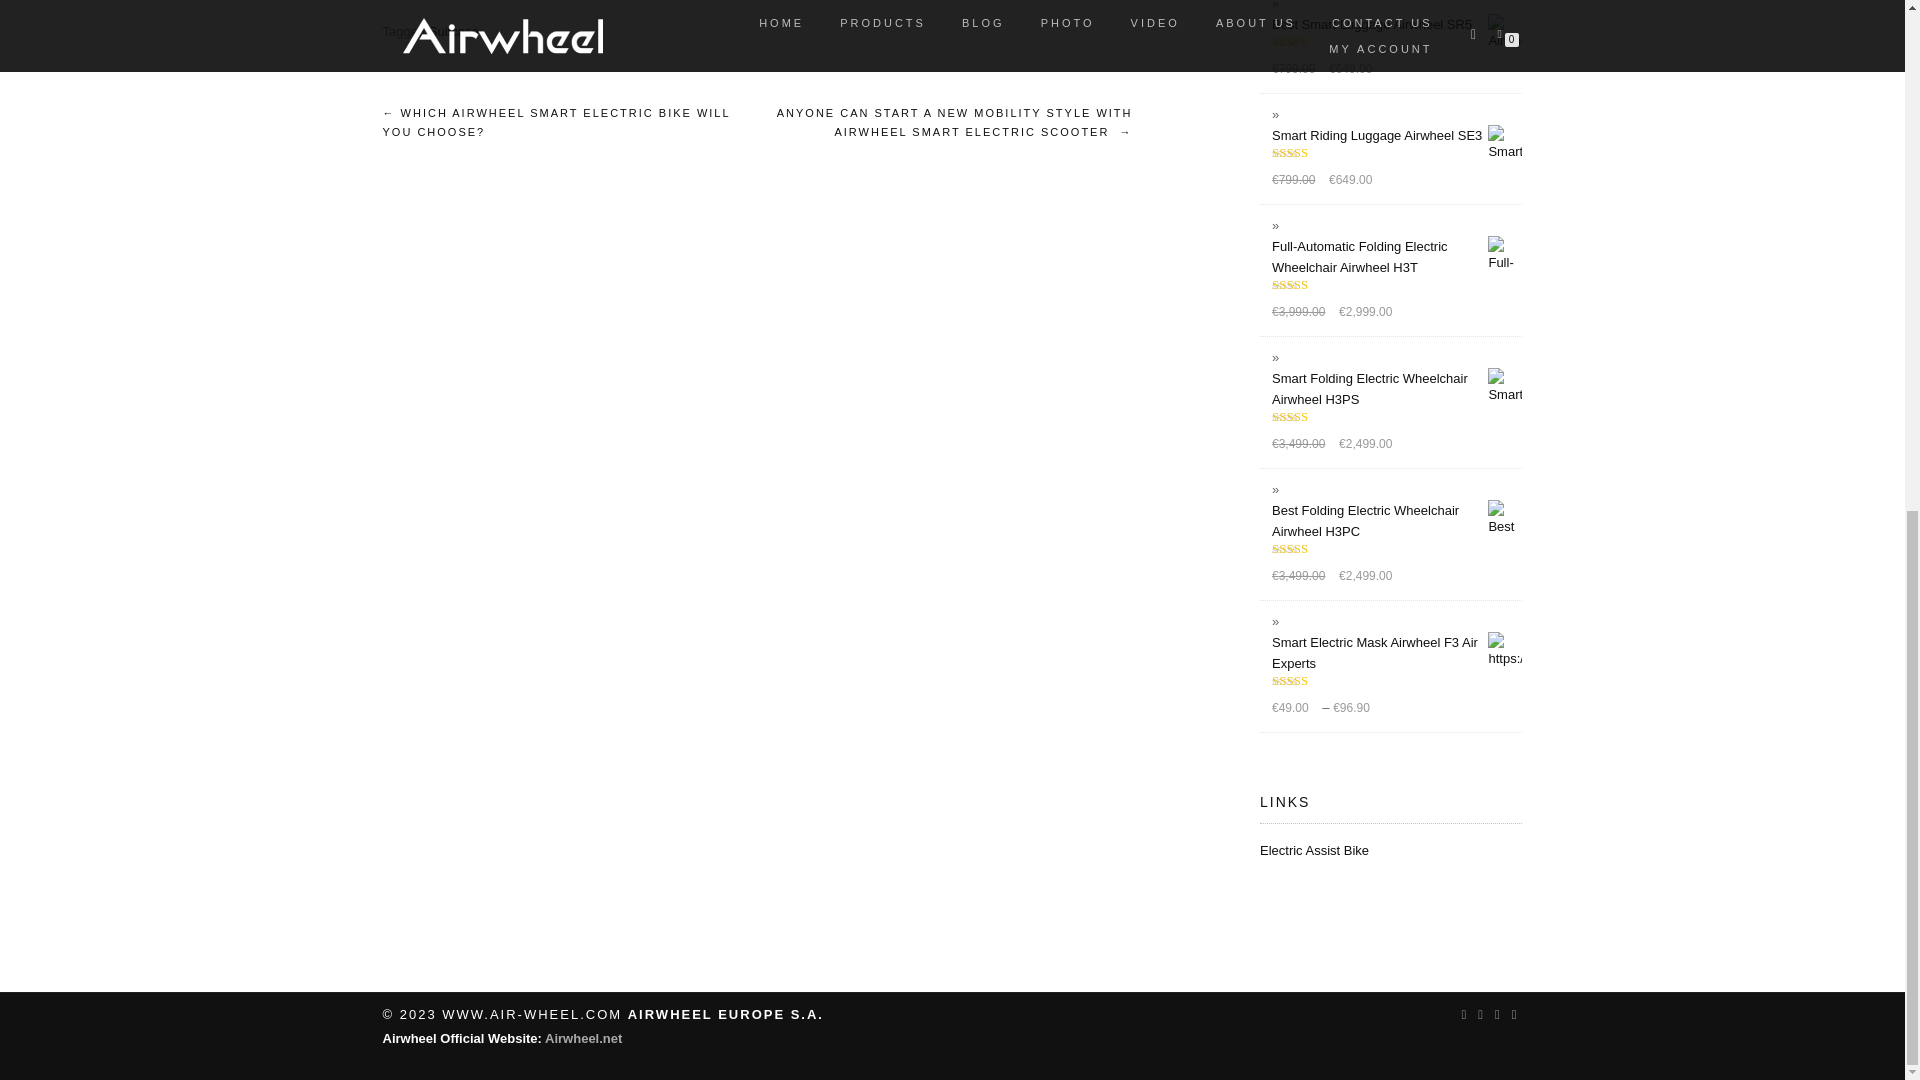  Describe the element at coordinates (1396, 389) in the screenshot. I see `Smart Folding Electric Wheelchair Airwheel H3PS` at that location.